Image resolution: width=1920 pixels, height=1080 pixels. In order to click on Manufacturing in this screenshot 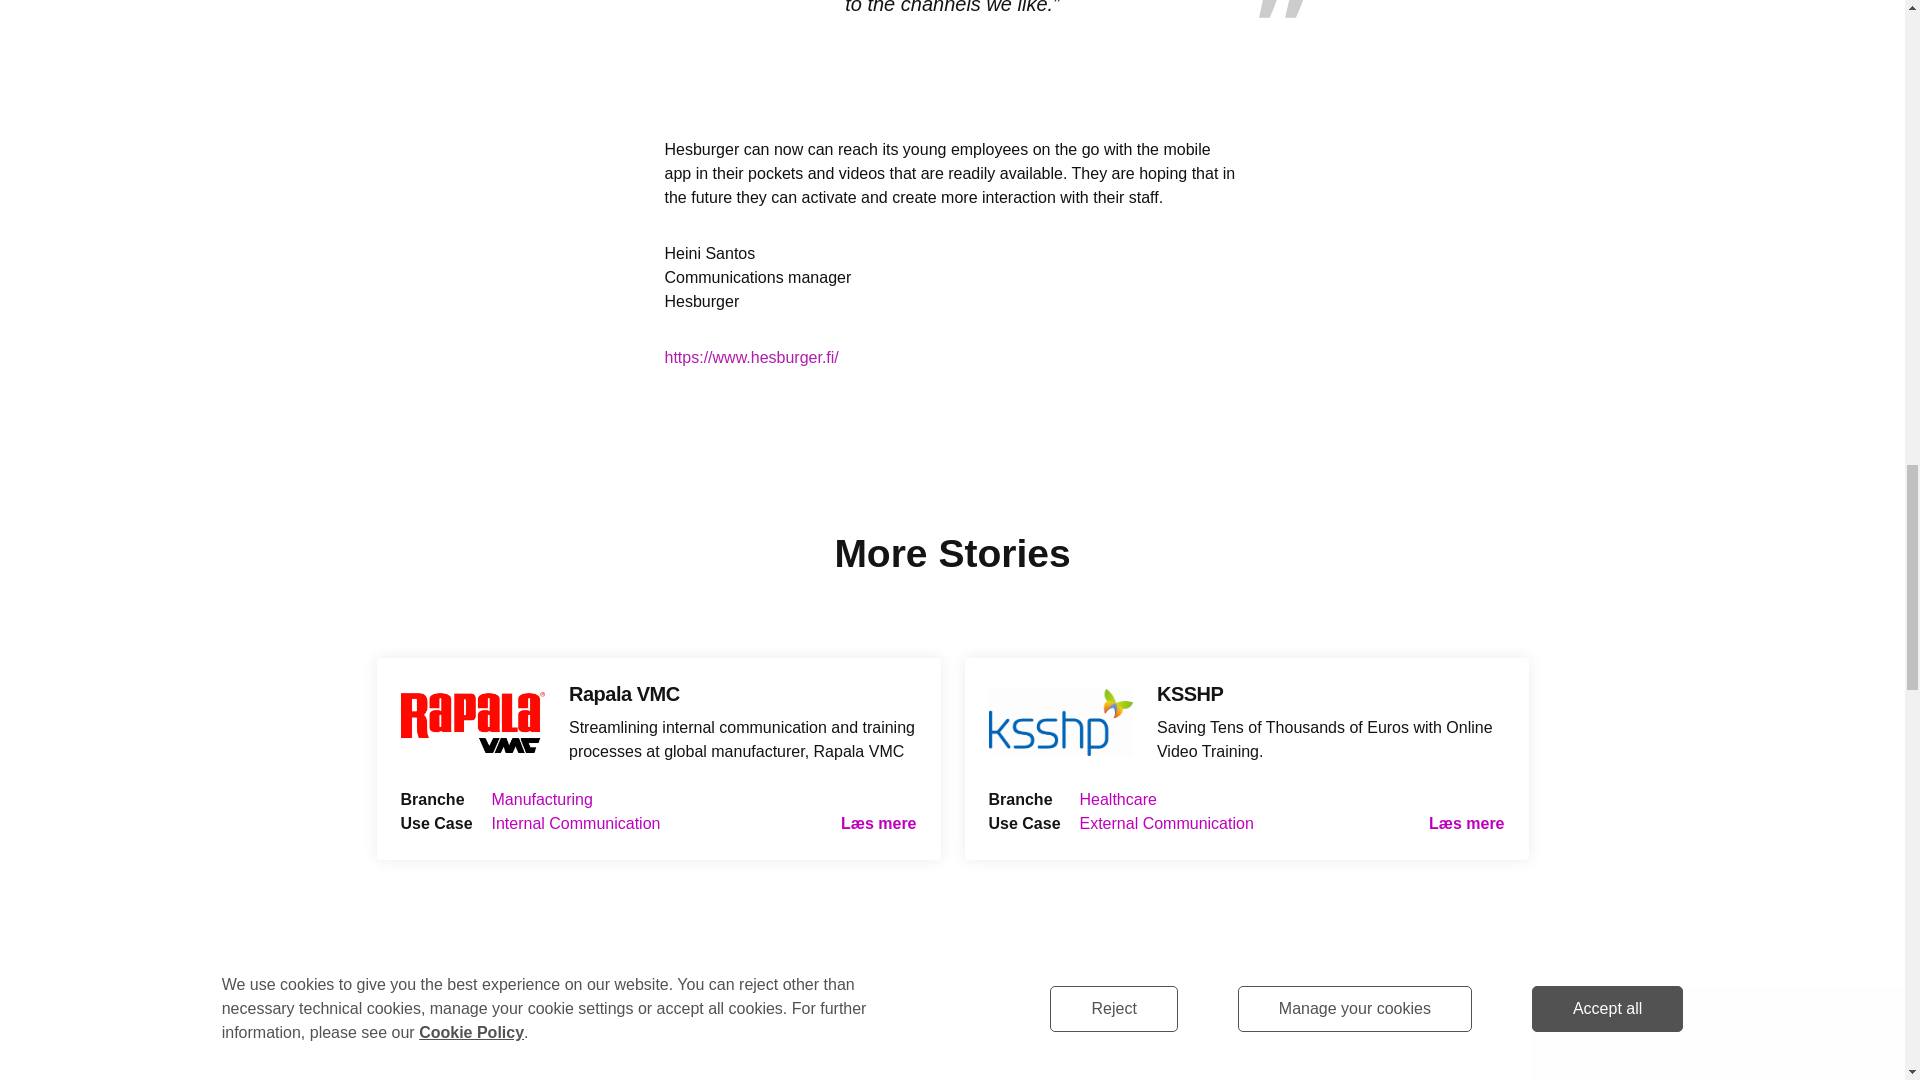, I will do `click(542, 798)`.